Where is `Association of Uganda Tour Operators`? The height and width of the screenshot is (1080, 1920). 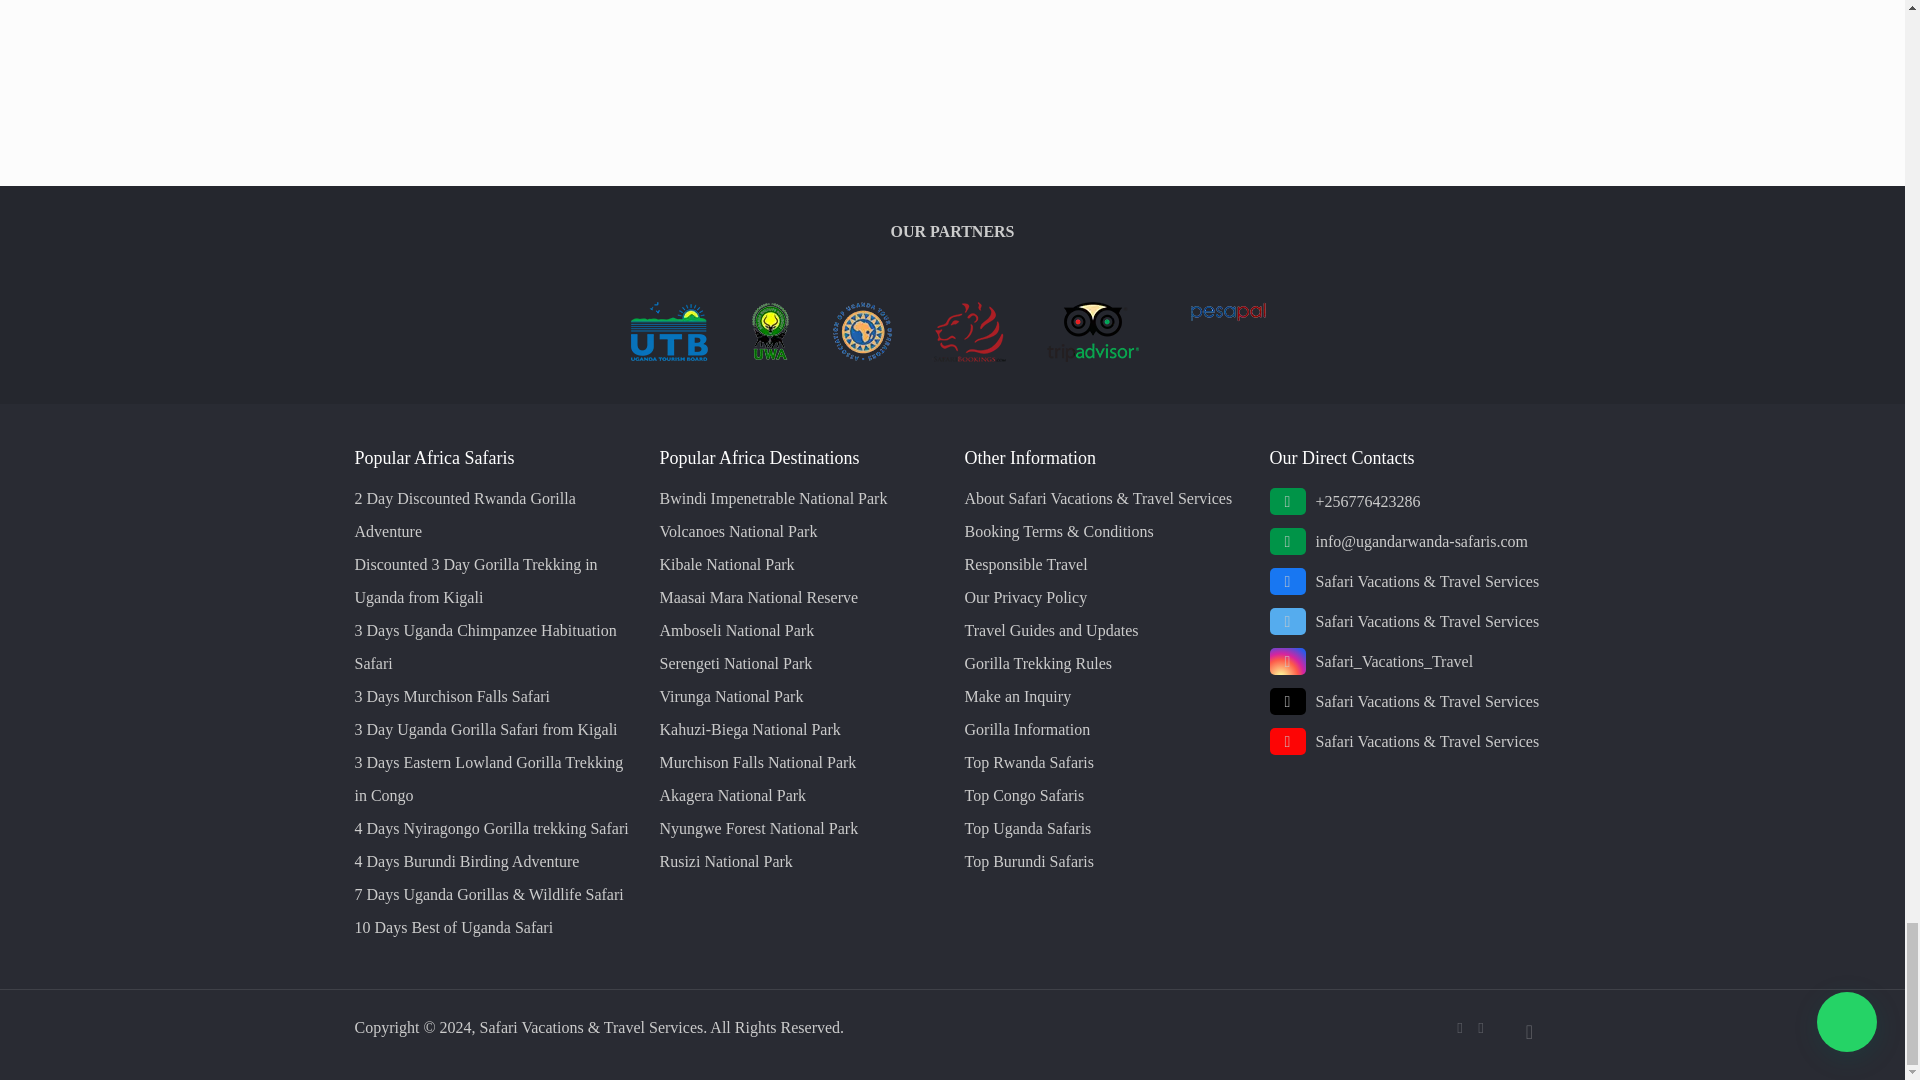
Association of Uganda Tour Operators is located at coordinates (862, 356).